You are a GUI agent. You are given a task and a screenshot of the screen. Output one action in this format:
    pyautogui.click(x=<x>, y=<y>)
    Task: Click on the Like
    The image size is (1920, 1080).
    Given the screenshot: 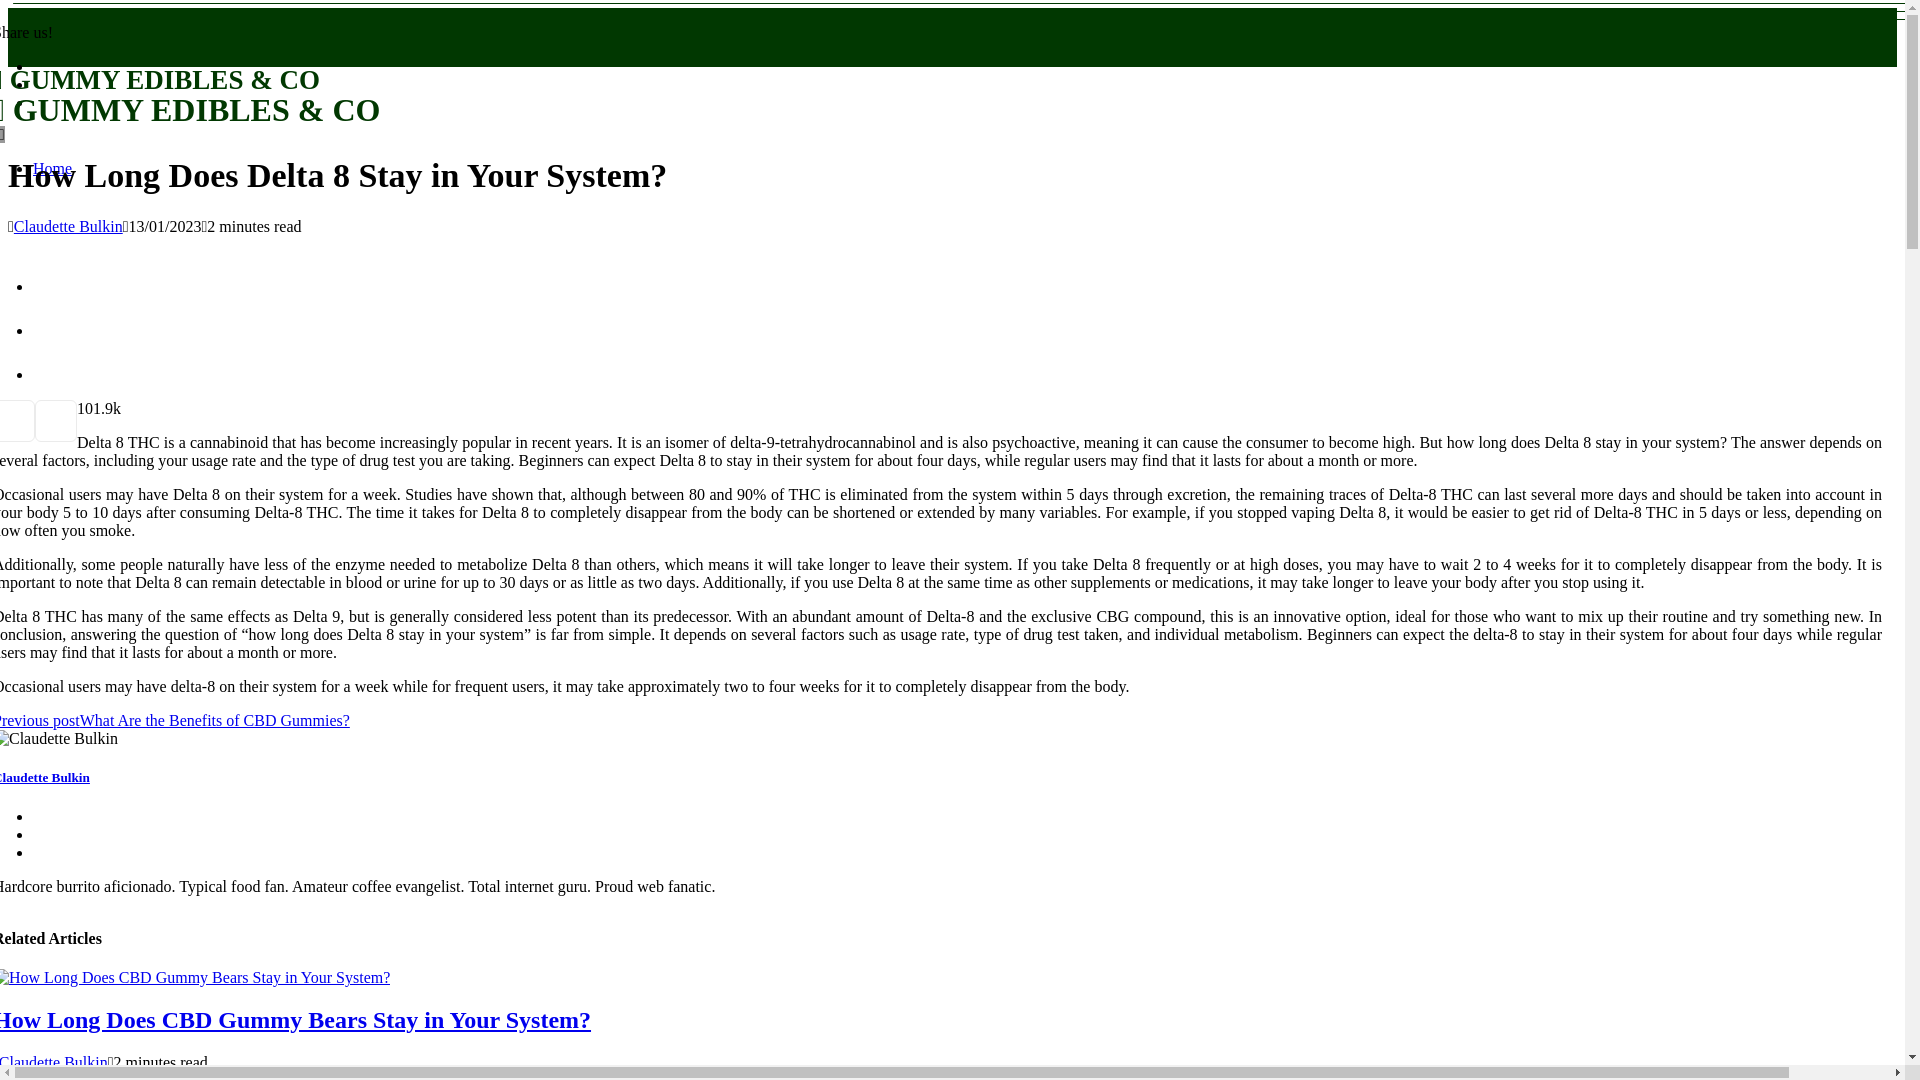 What is the action you would take?
    pyautogui.click(x=84, y=408)
    